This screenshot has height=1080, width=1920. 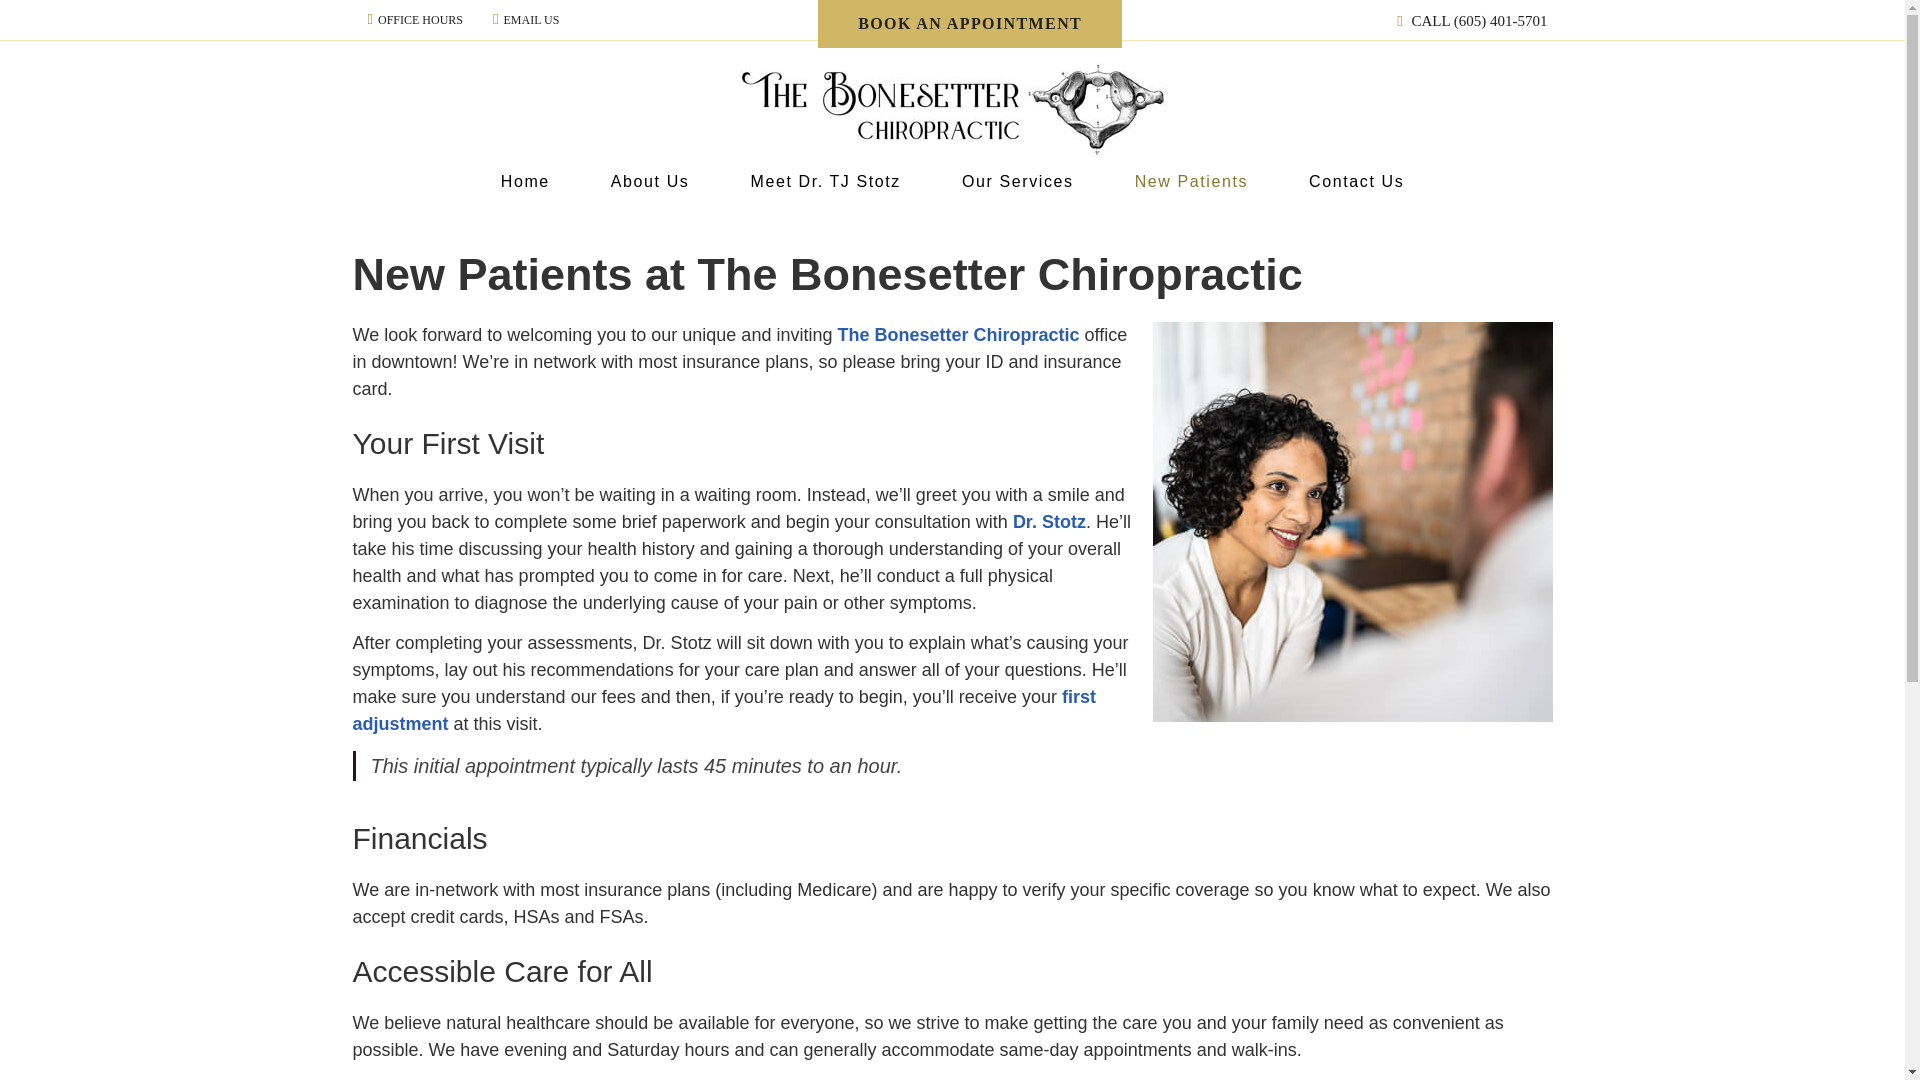 I want to click on Dr. Stotz, so click(x=1050, y=522).